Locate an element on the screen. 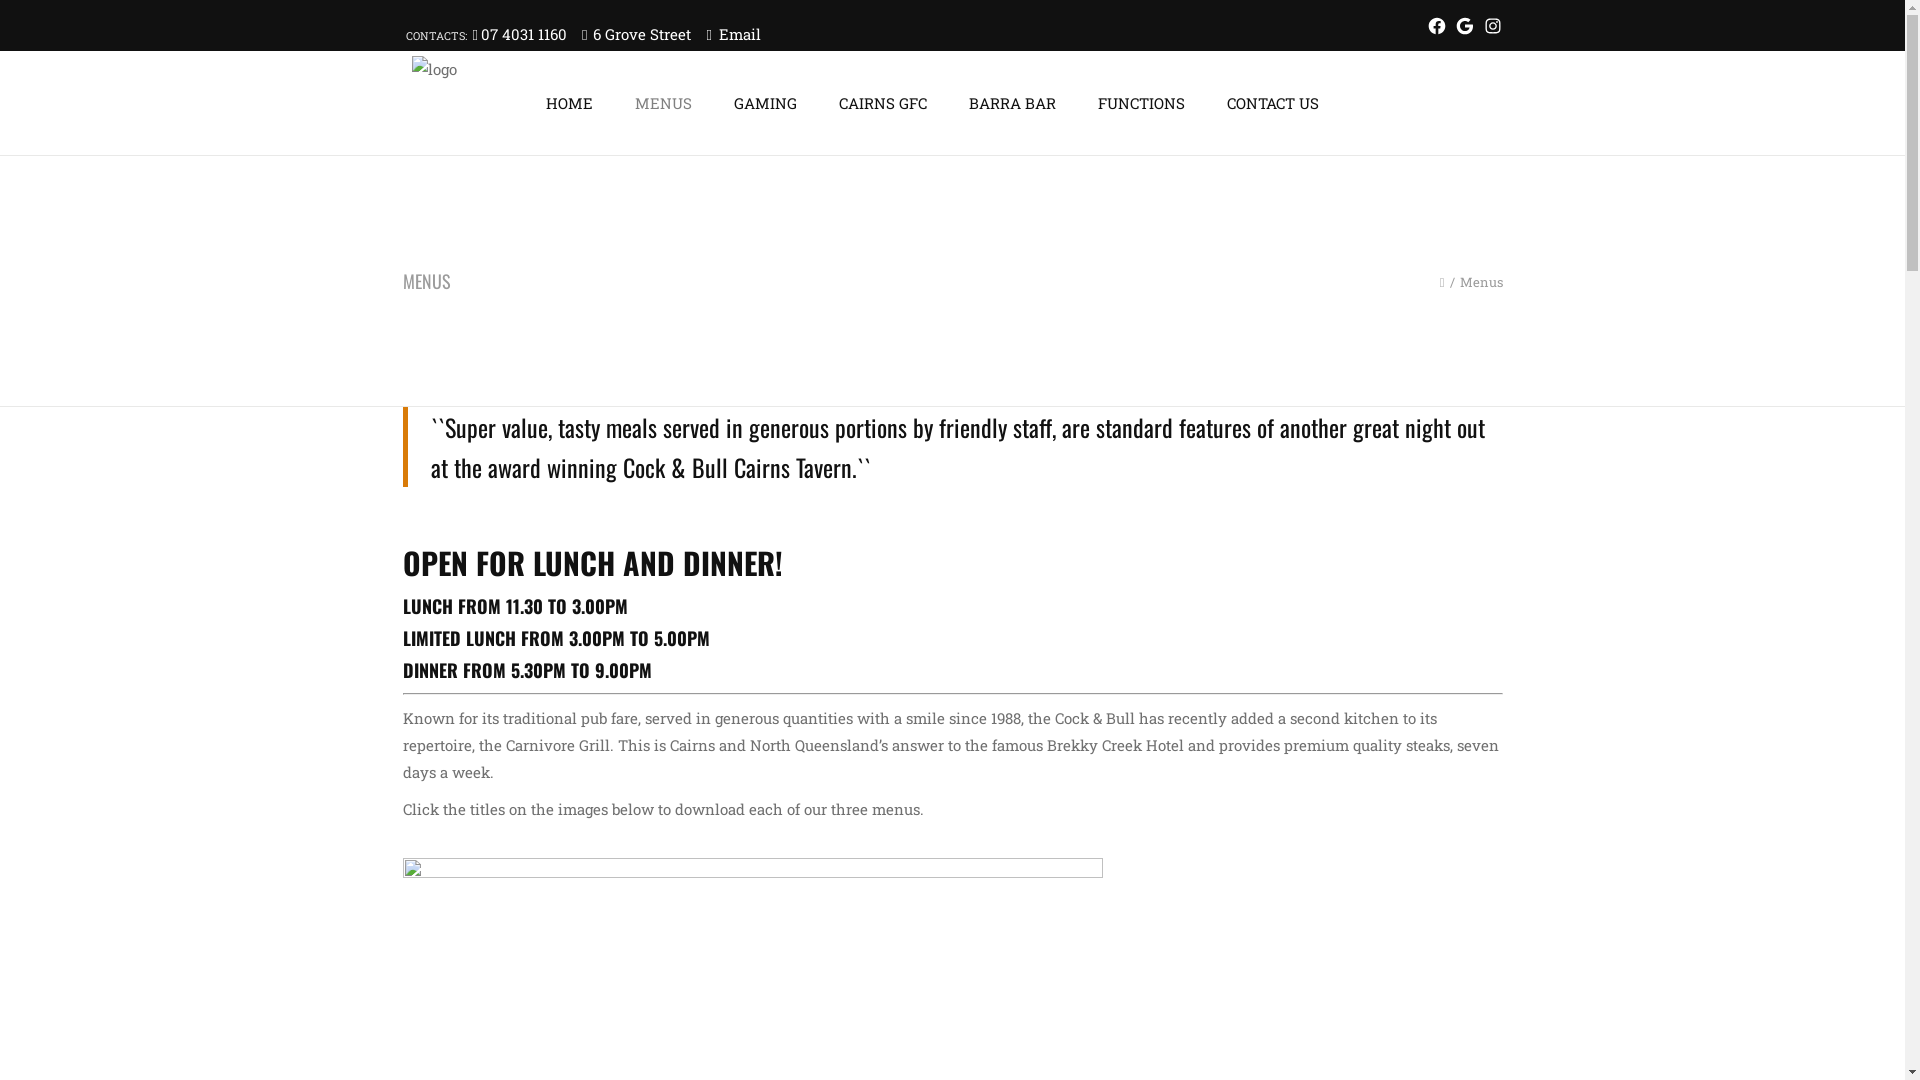 This screenshot has width=1920, height=1080. GAMING is located at coordinates (768, 103).